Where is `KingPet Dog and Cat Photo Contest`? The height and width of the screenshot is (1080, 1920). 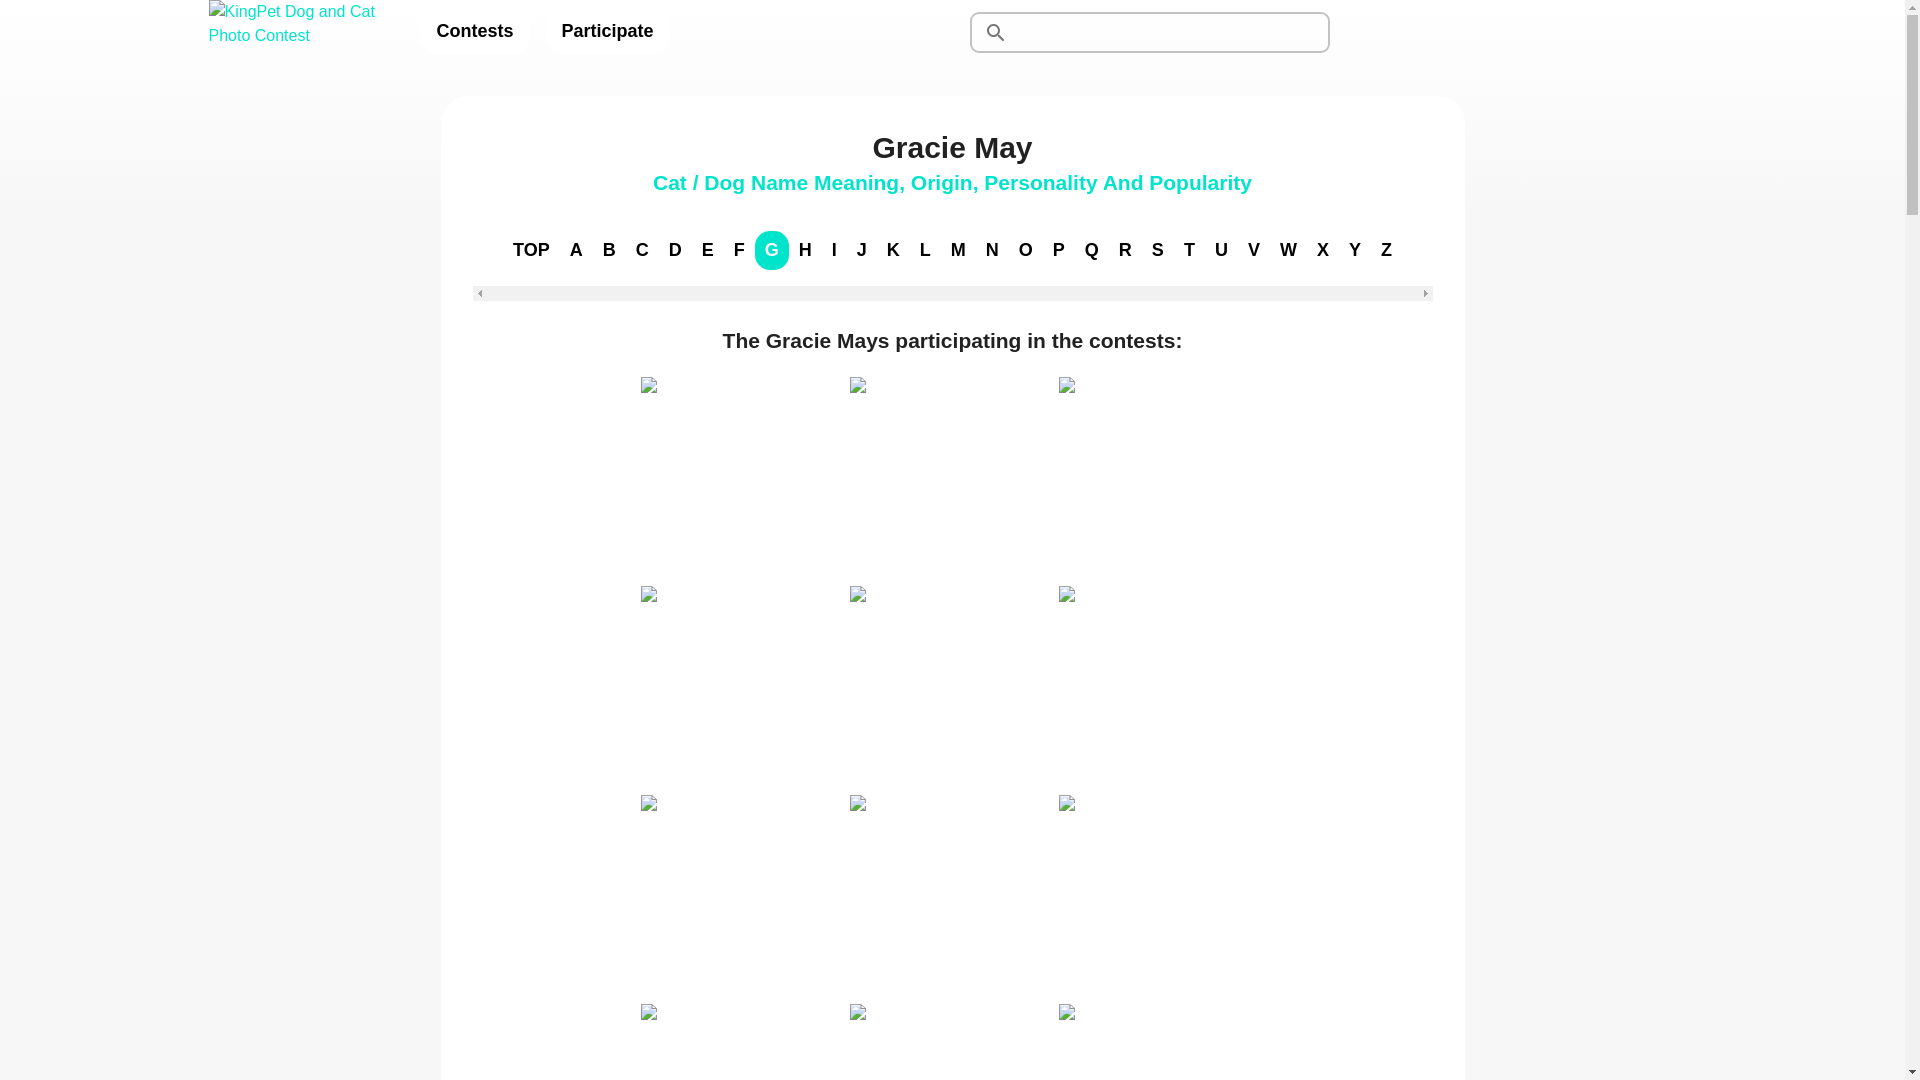
KingPet Dog and Cat Photo Contest is located at coordinates (297, 32).